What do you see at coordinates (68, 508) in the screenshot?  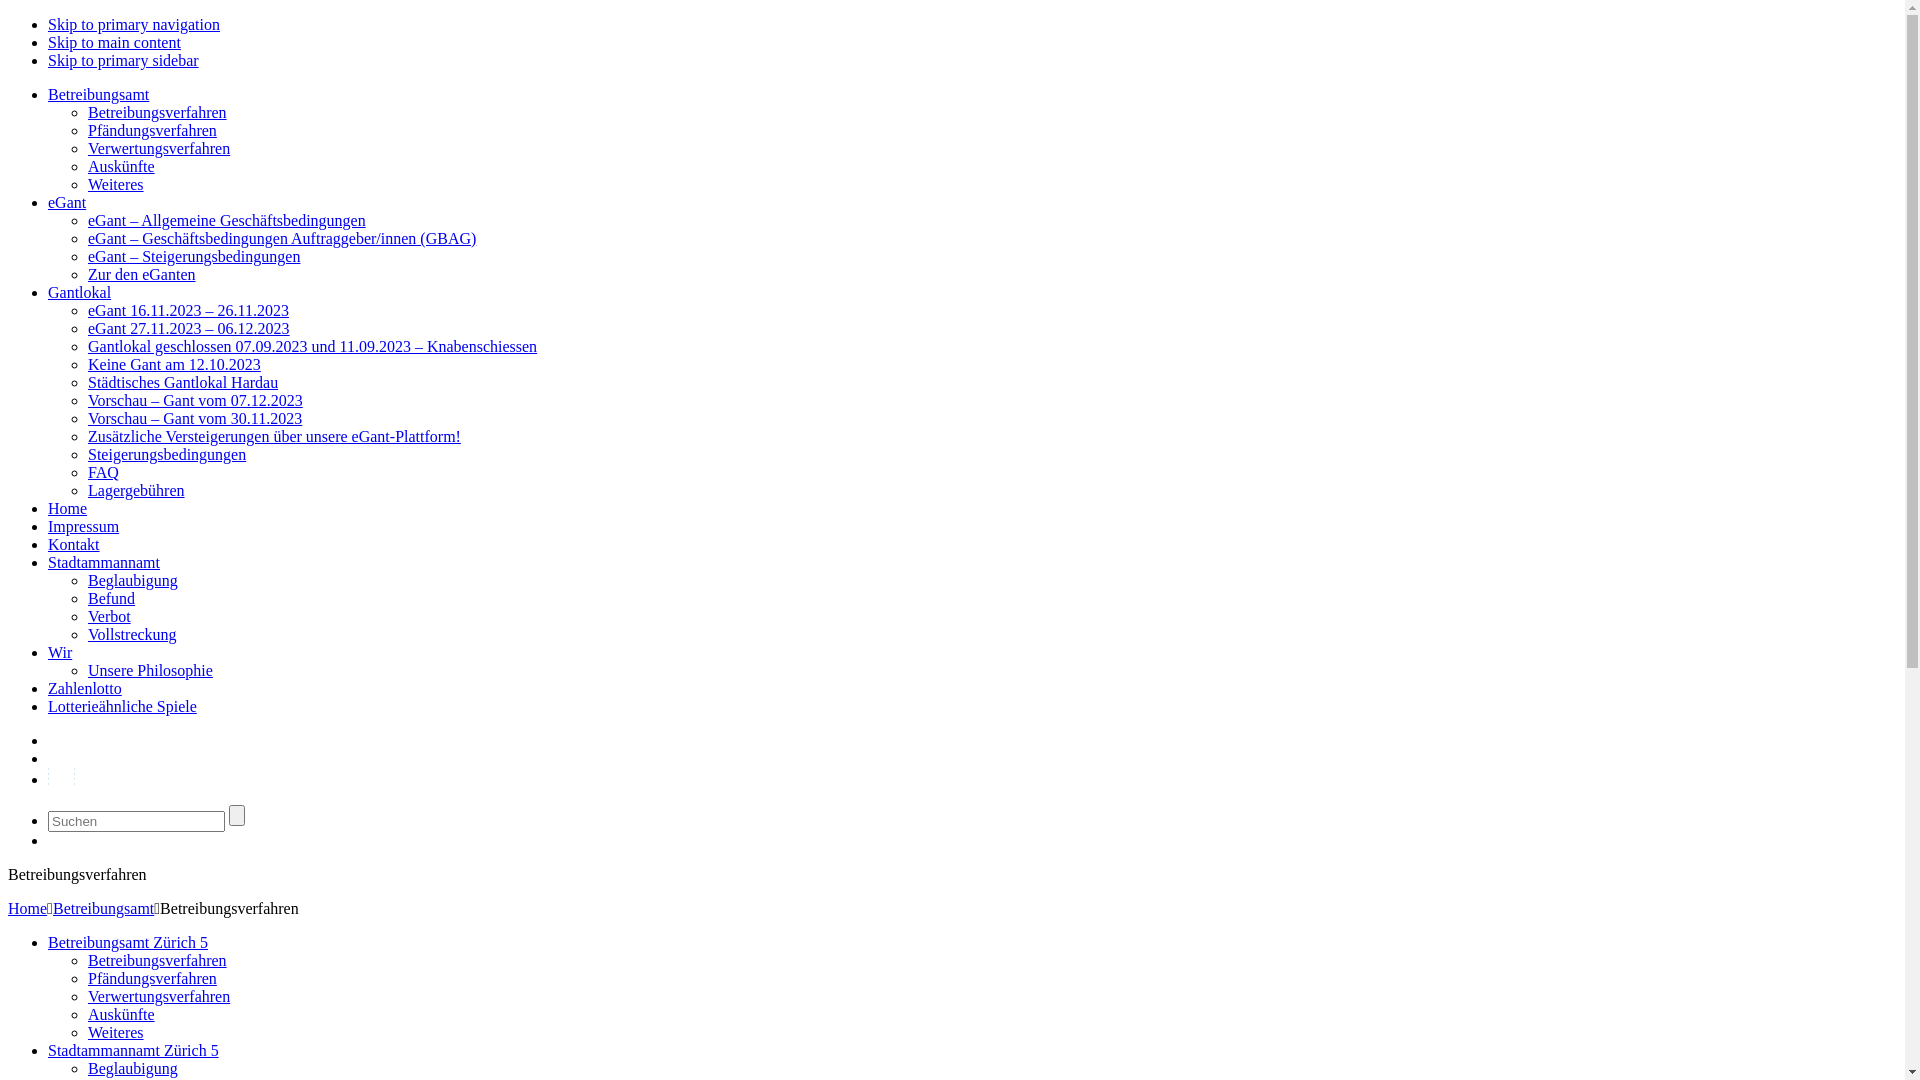 I see `Home` at bounding box center [68, 508].